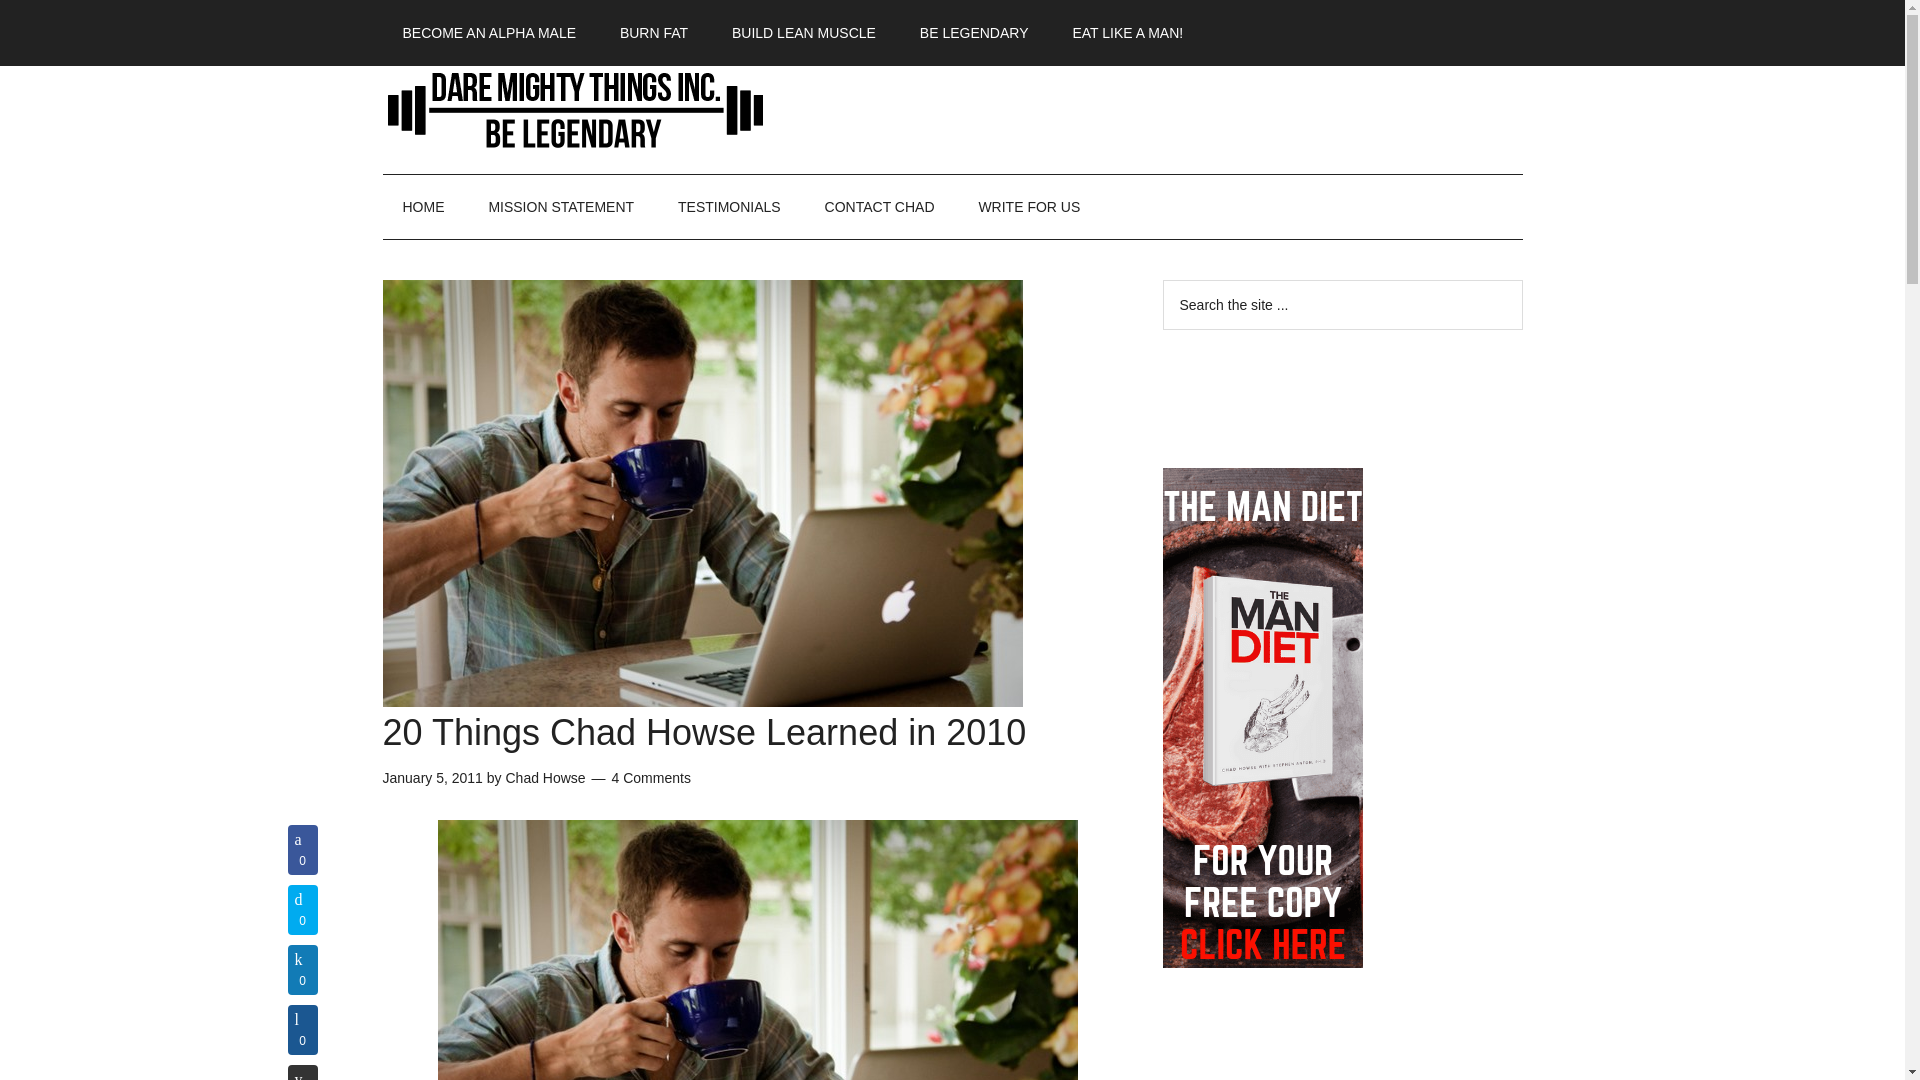 This screenshot has width=1920, height=1080. Describe the element at coordinates (1029, 206) in the screenshot. I see `WRITE FOR US` at that location.